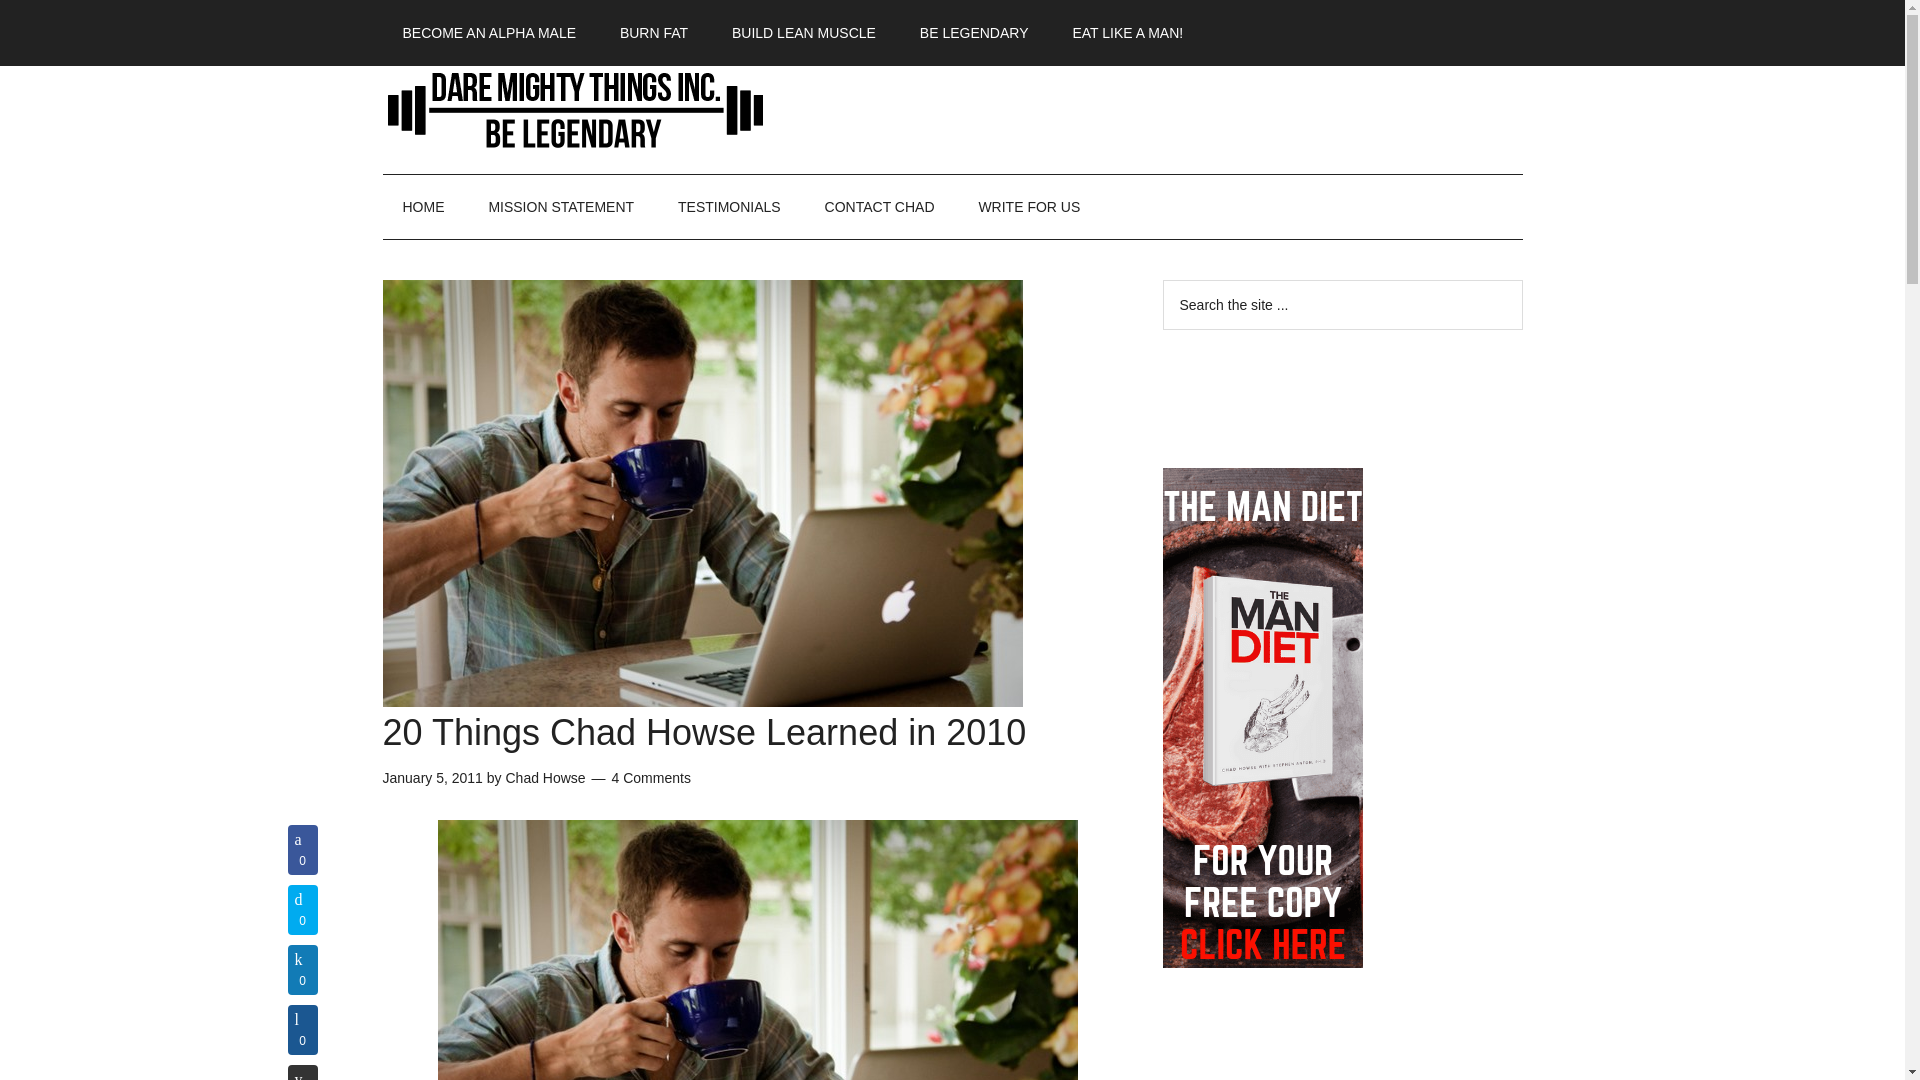 This screenshot has width=1920, height=1080. Describe the element at coordinates (1029, 206) in the screenshot. I see `WRITE FOR US` at that location.